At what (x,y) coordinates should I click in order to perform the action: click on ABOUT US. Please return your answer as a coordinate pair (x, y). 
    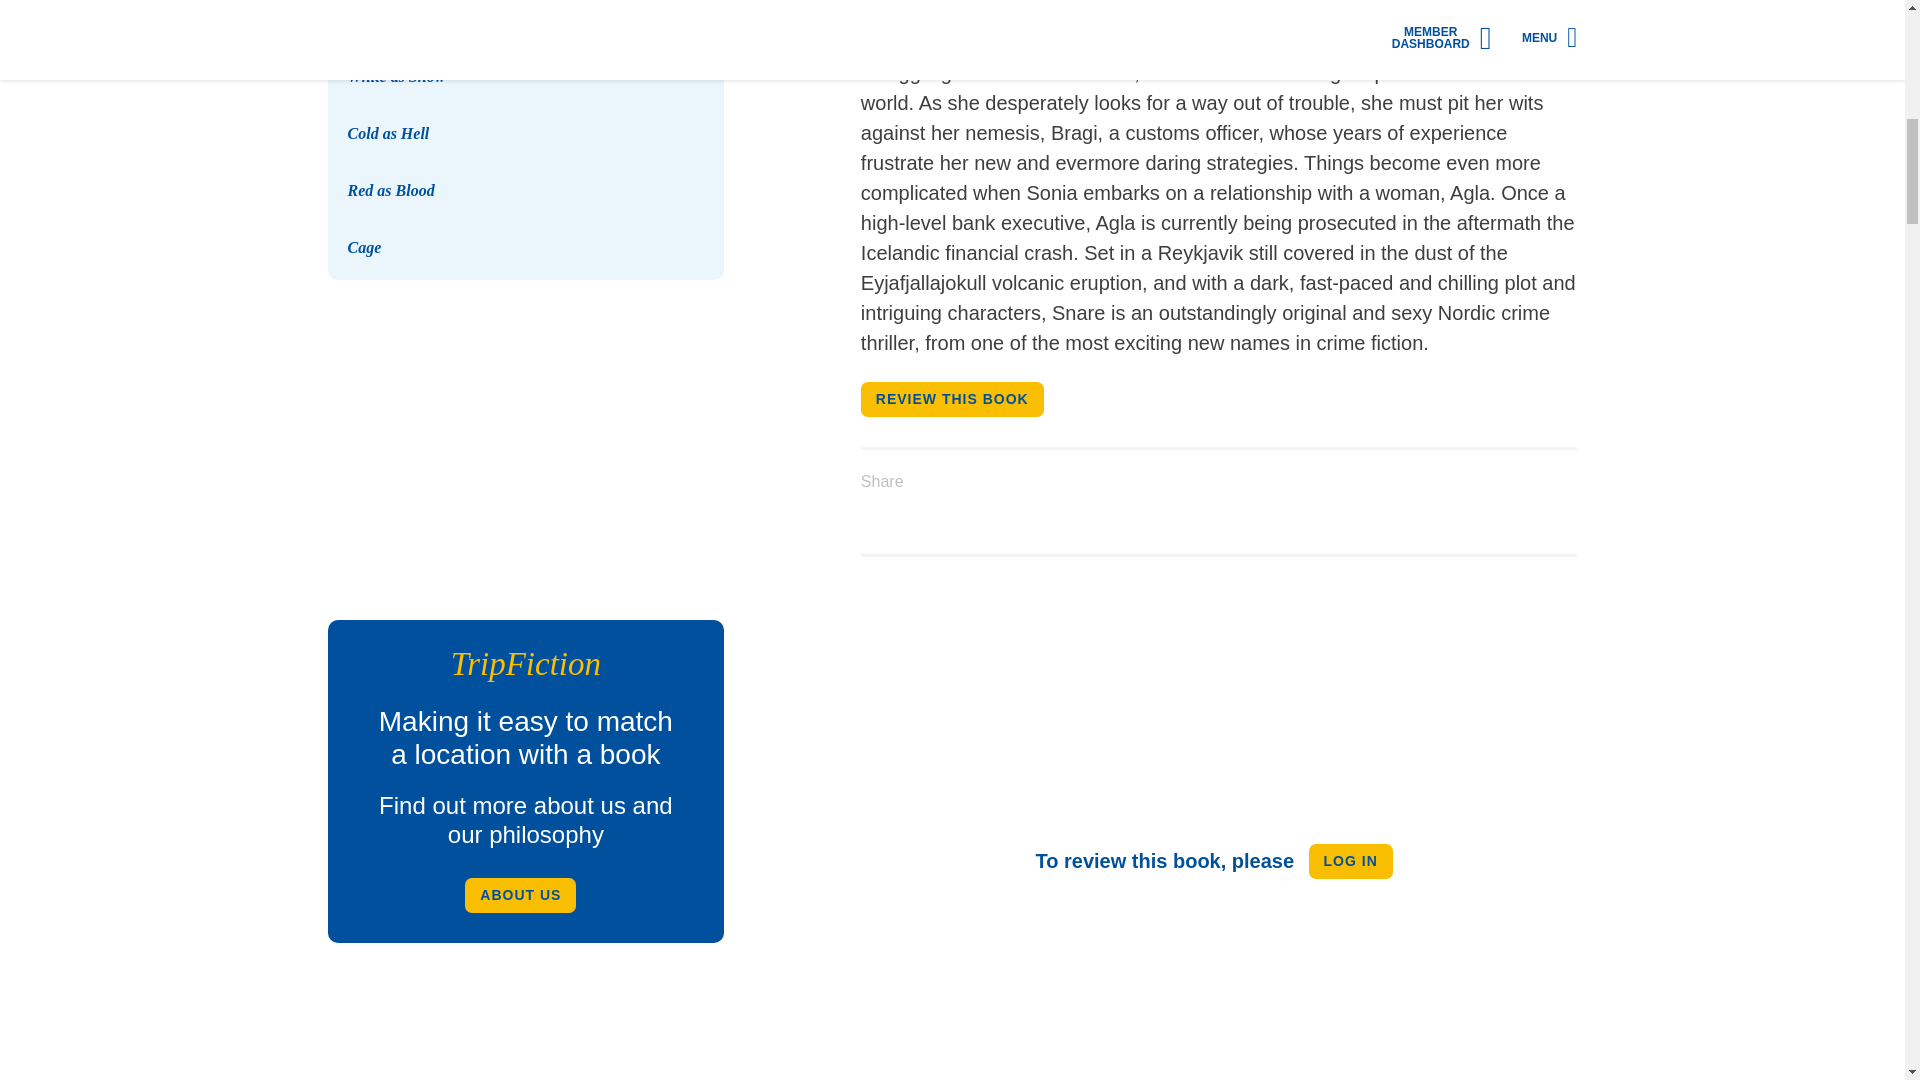
    Looking at the image, I should click on (520, 895).